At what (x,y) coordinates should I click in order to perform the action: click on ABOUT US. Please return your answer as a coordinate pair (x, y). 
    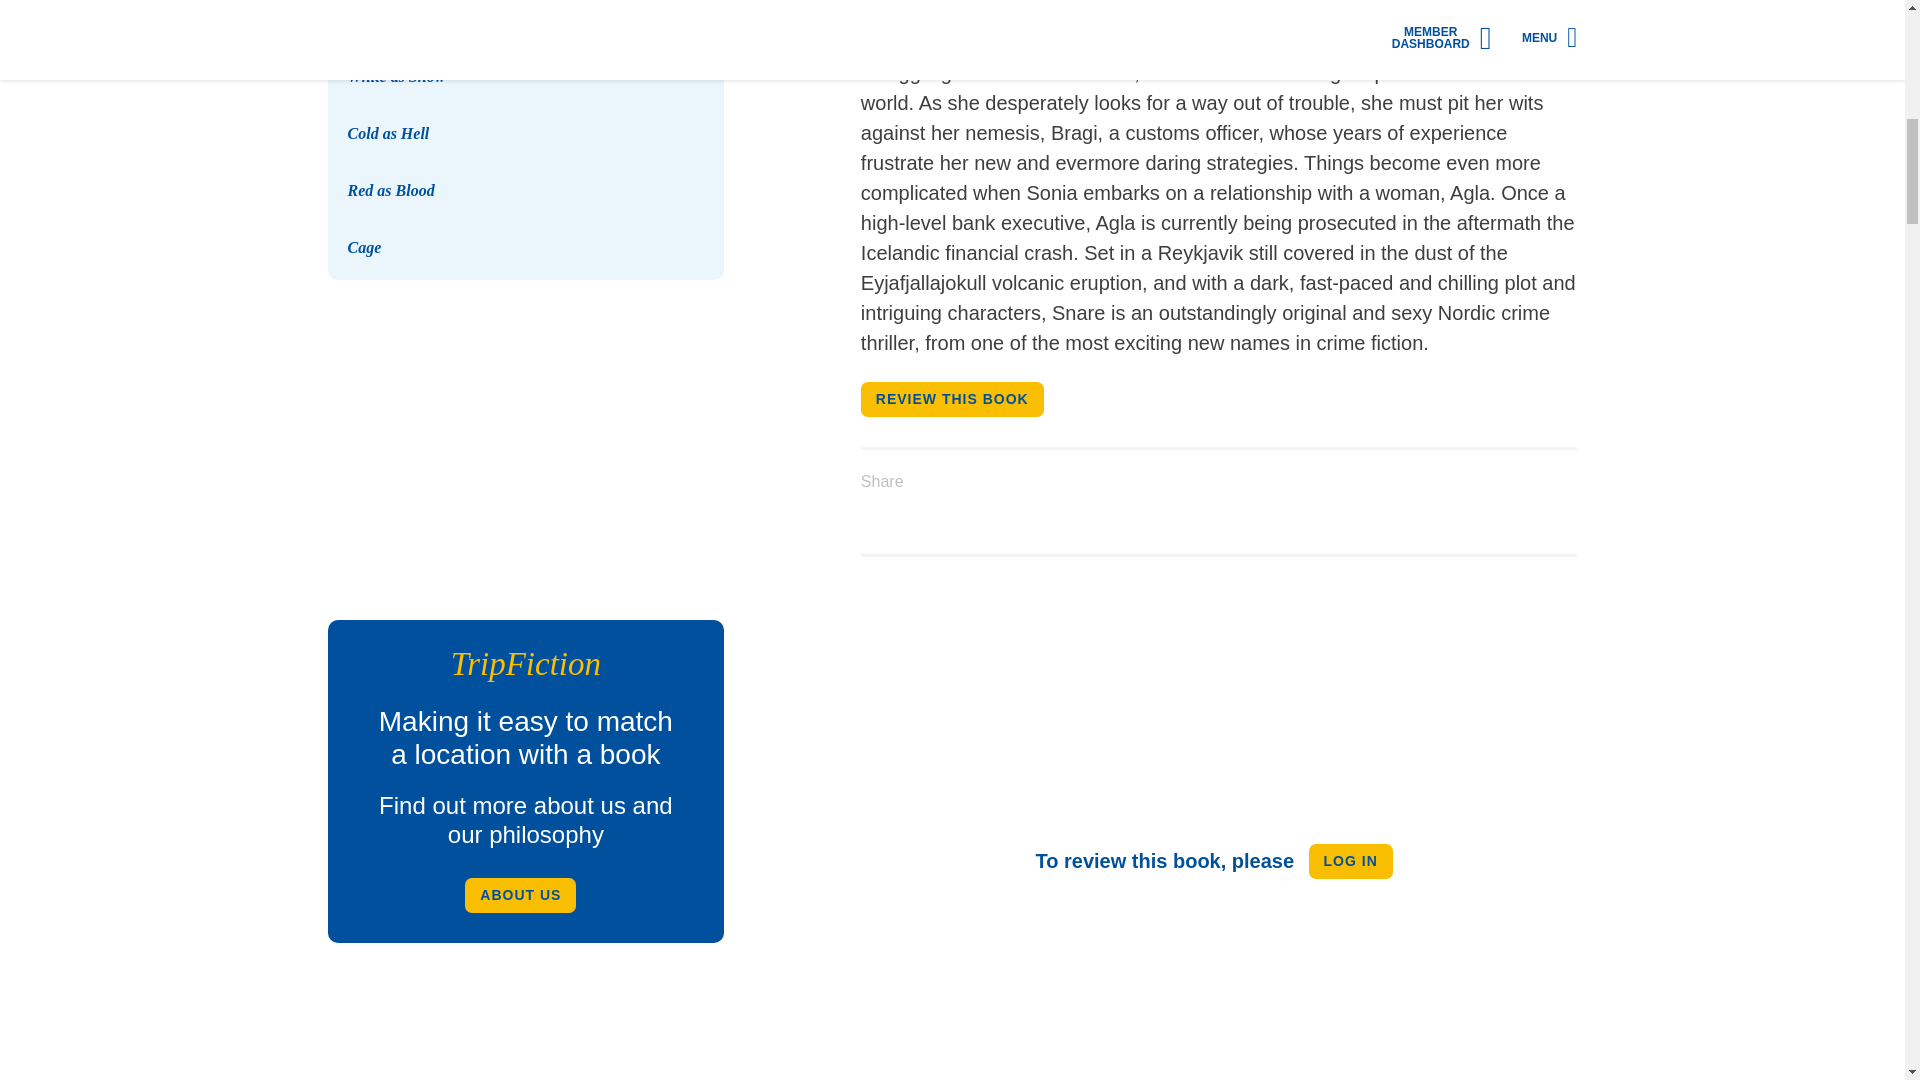
    Looking at the image, I should click on (520, 895).